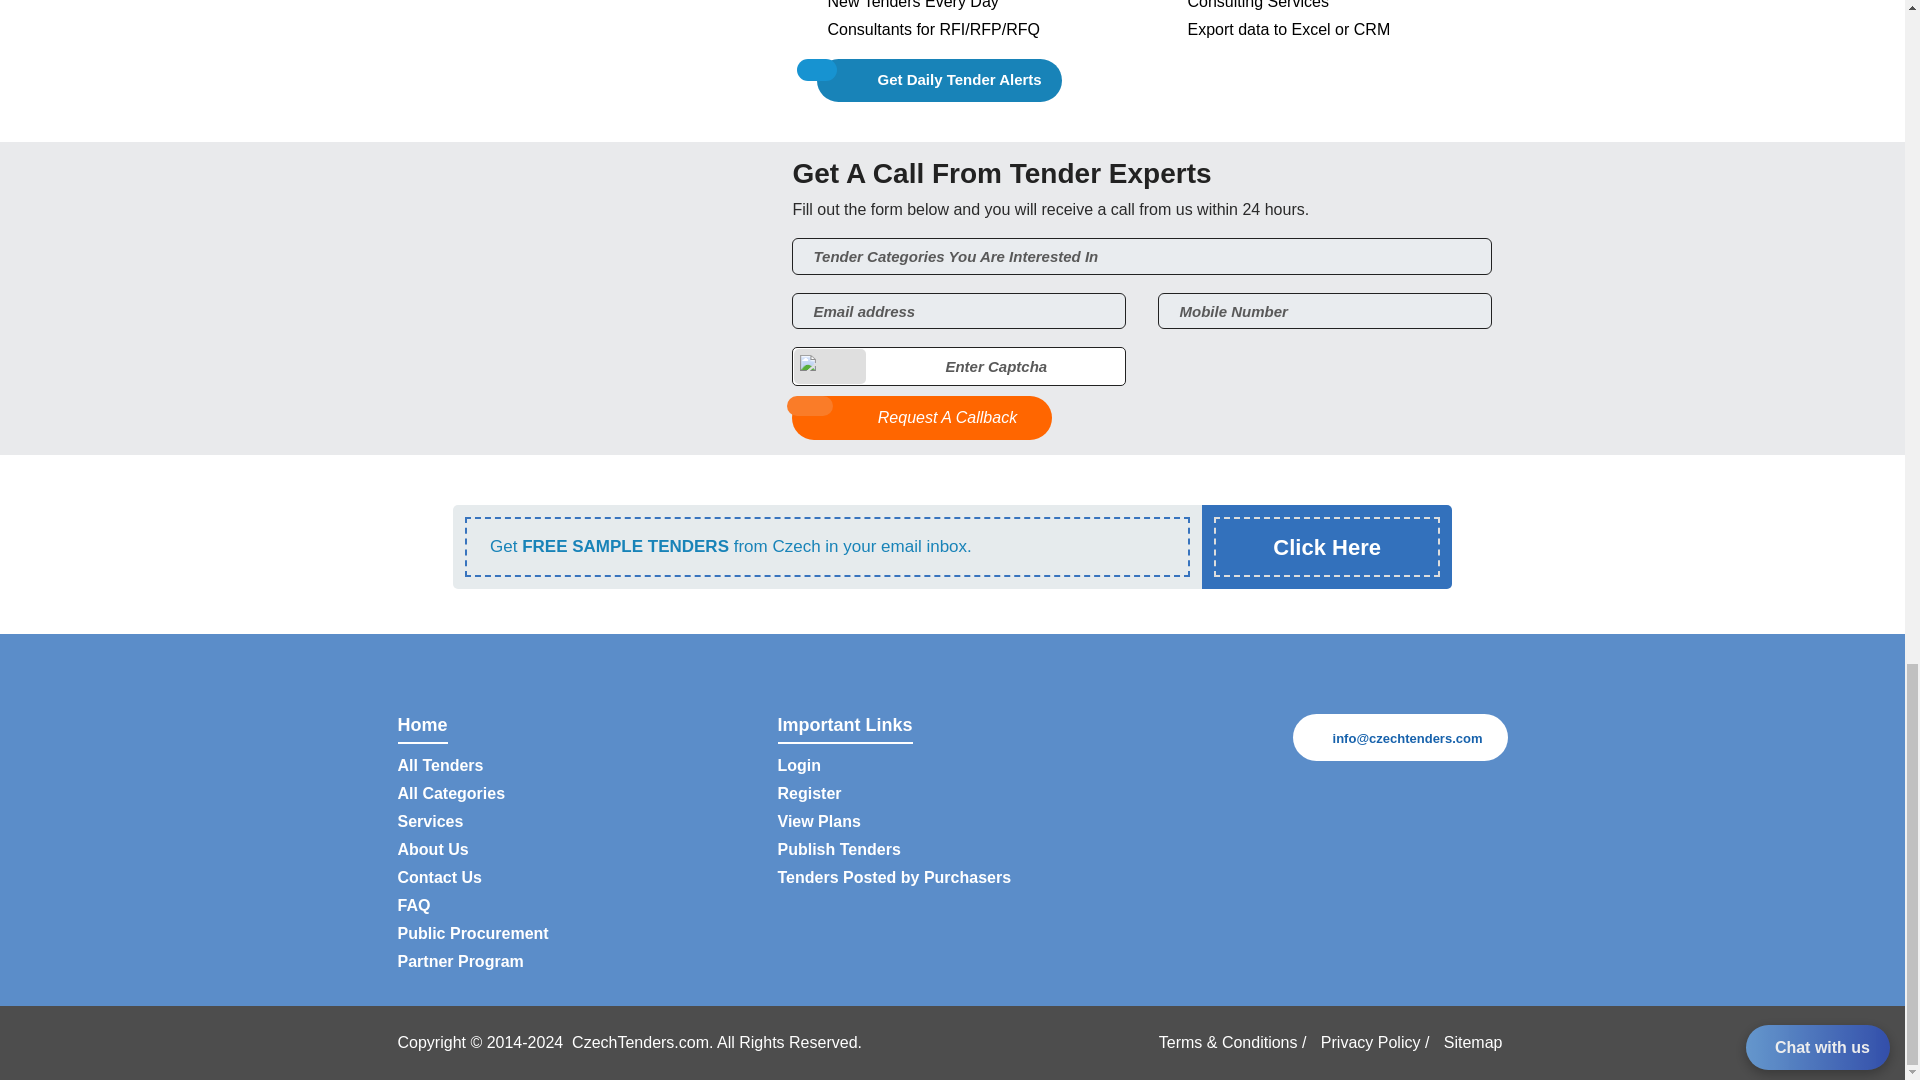 The height and width of the screenshot is (1080, 1920). Describe the element at coordinates (430, 822) in the screenshot. I see `Services` at that location.